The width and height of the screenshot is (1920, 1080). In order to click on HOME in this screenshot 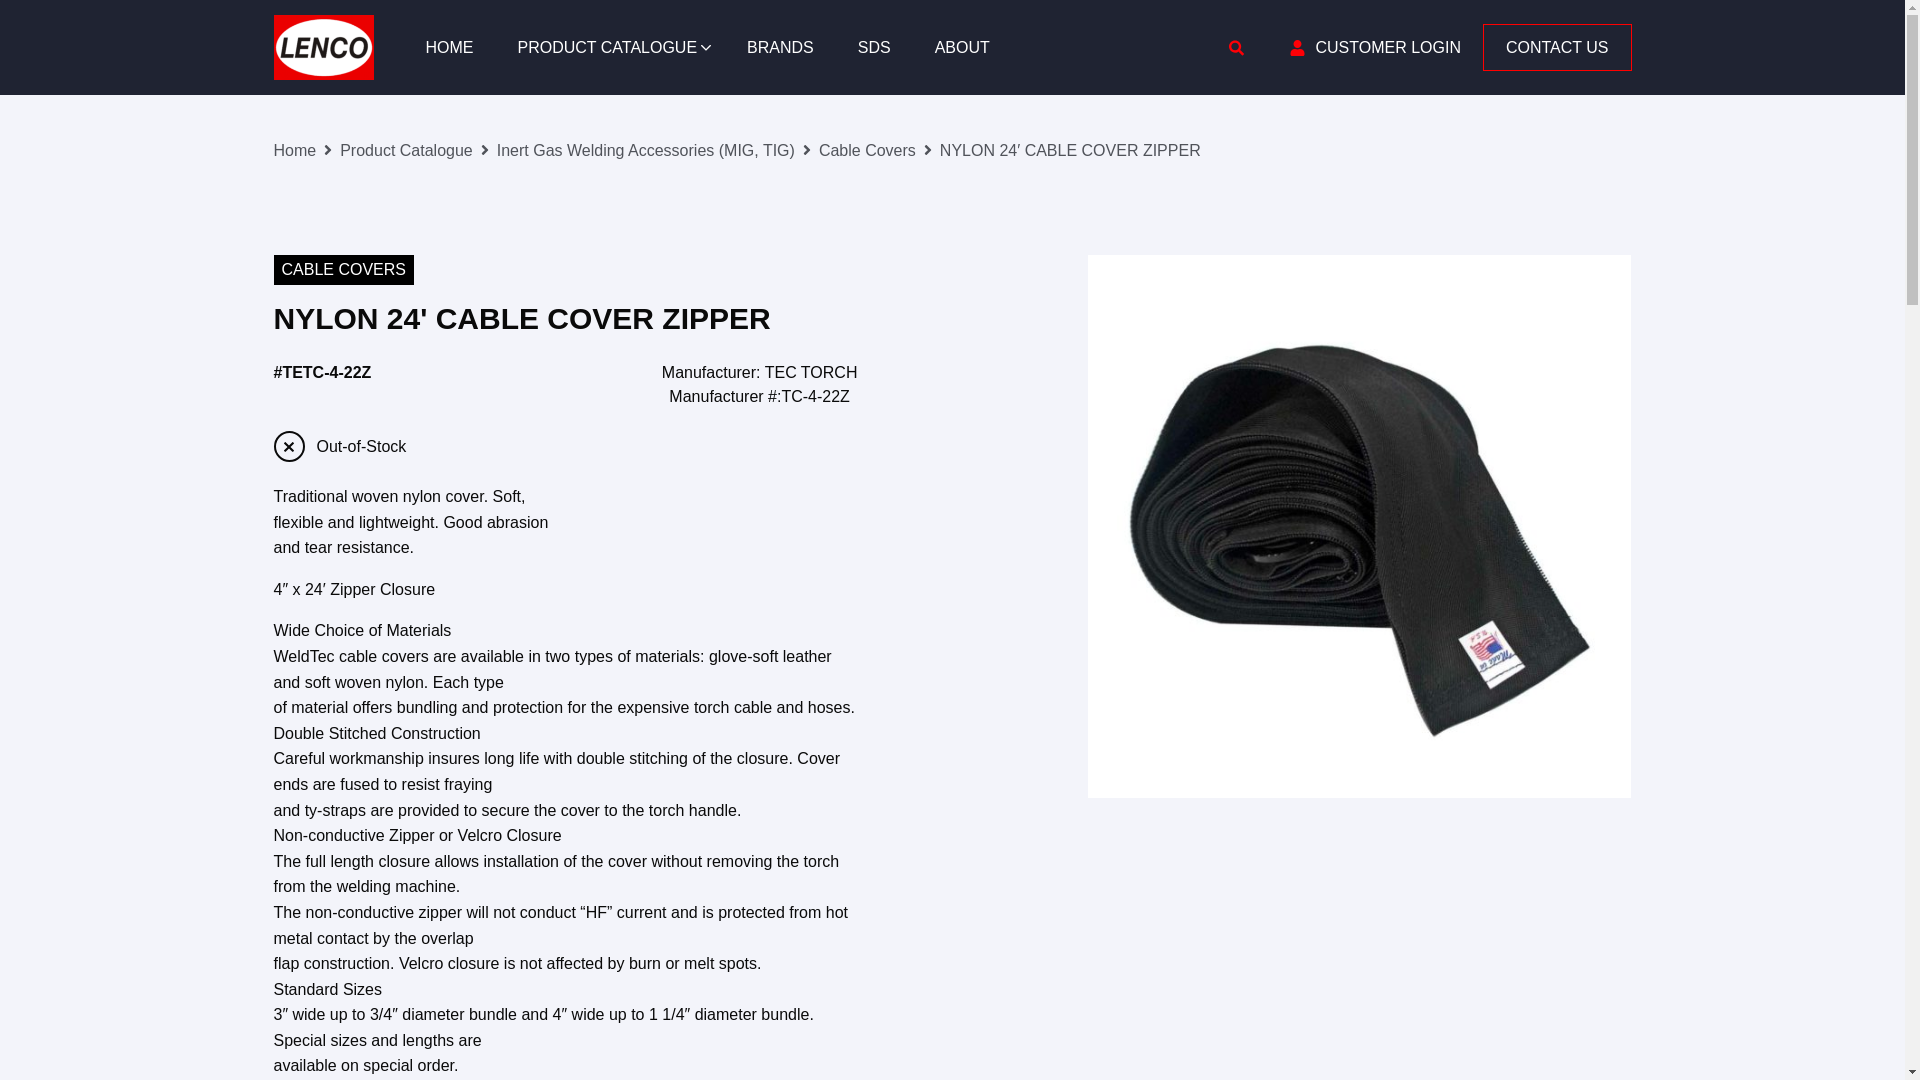, I will do `click(449, 48)`.